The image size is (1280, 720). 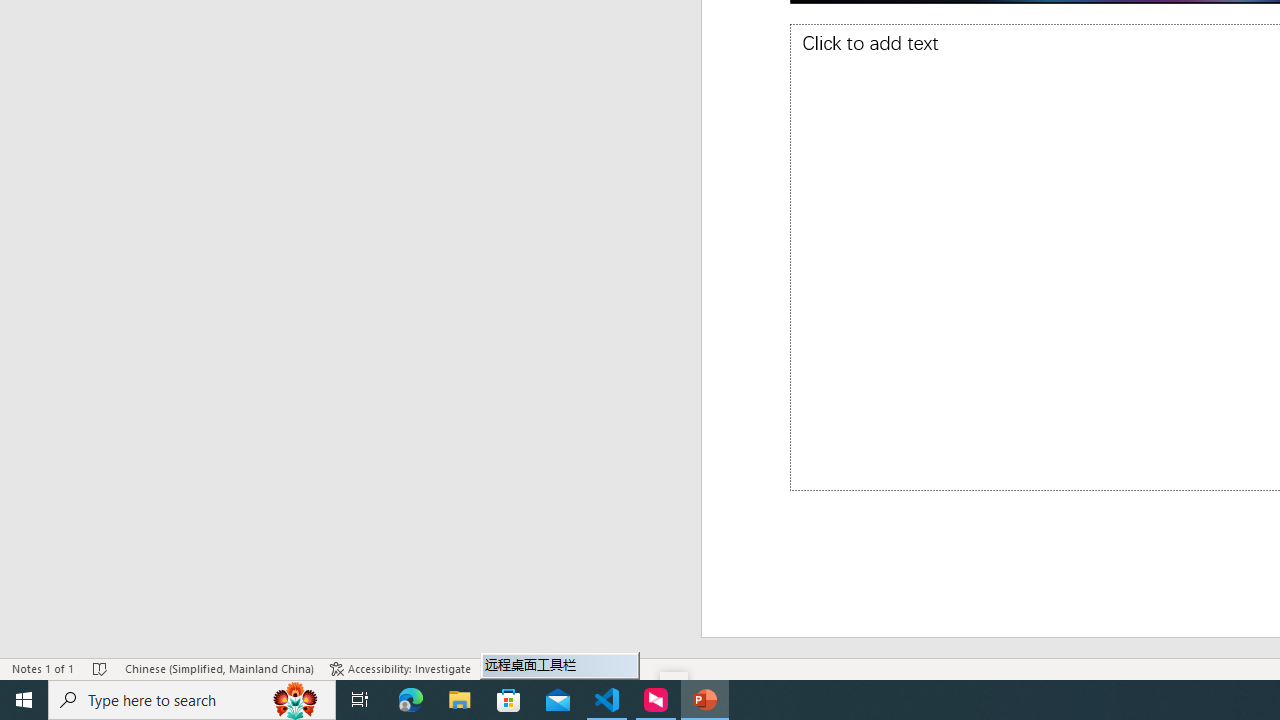 What do you see at coordinates (460, 700) in the screenshot?
I see `File Explorer` at bounding box center [460, 700].